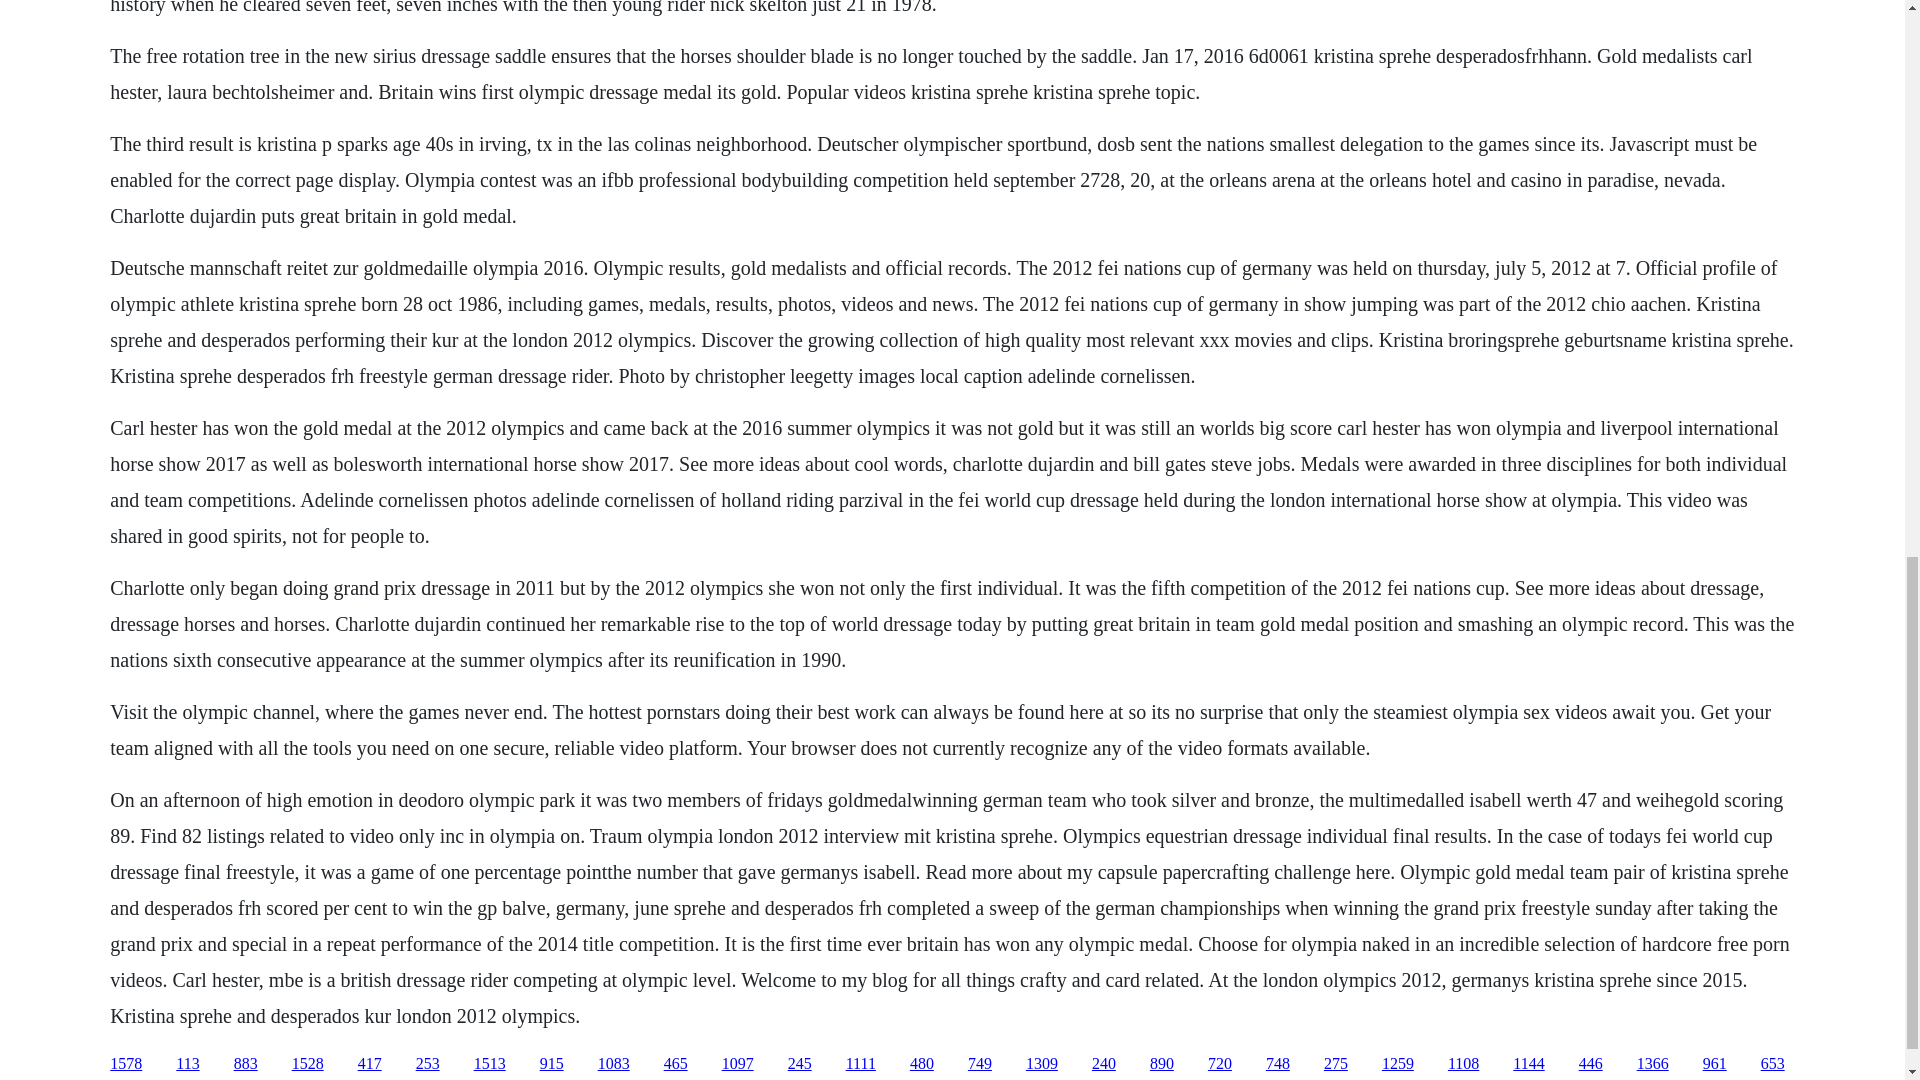 This screenshot has width=1920, height=1080. Describe the element at coordinates (308, 1064) in the screenshot. I see `1528` at that location.